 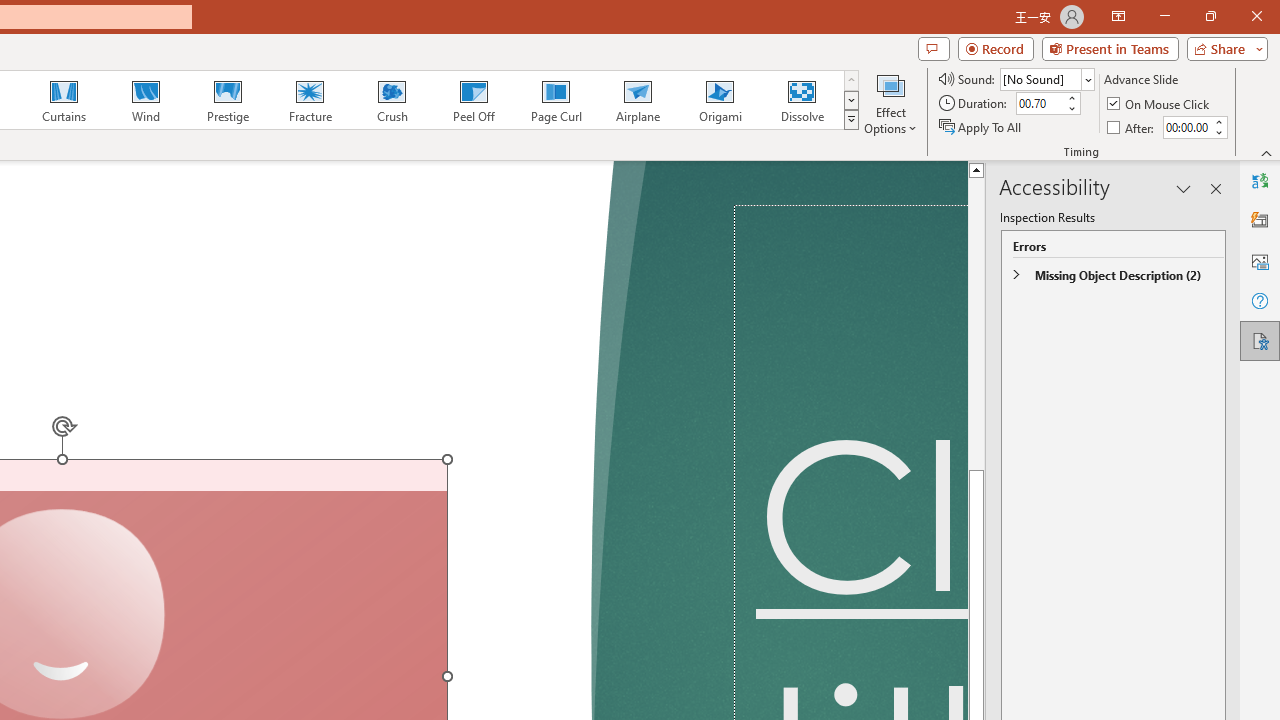 What do you see at coordinates (1132, 126) in the screenshot?
I see `After` at bounding box center [1132, 126].